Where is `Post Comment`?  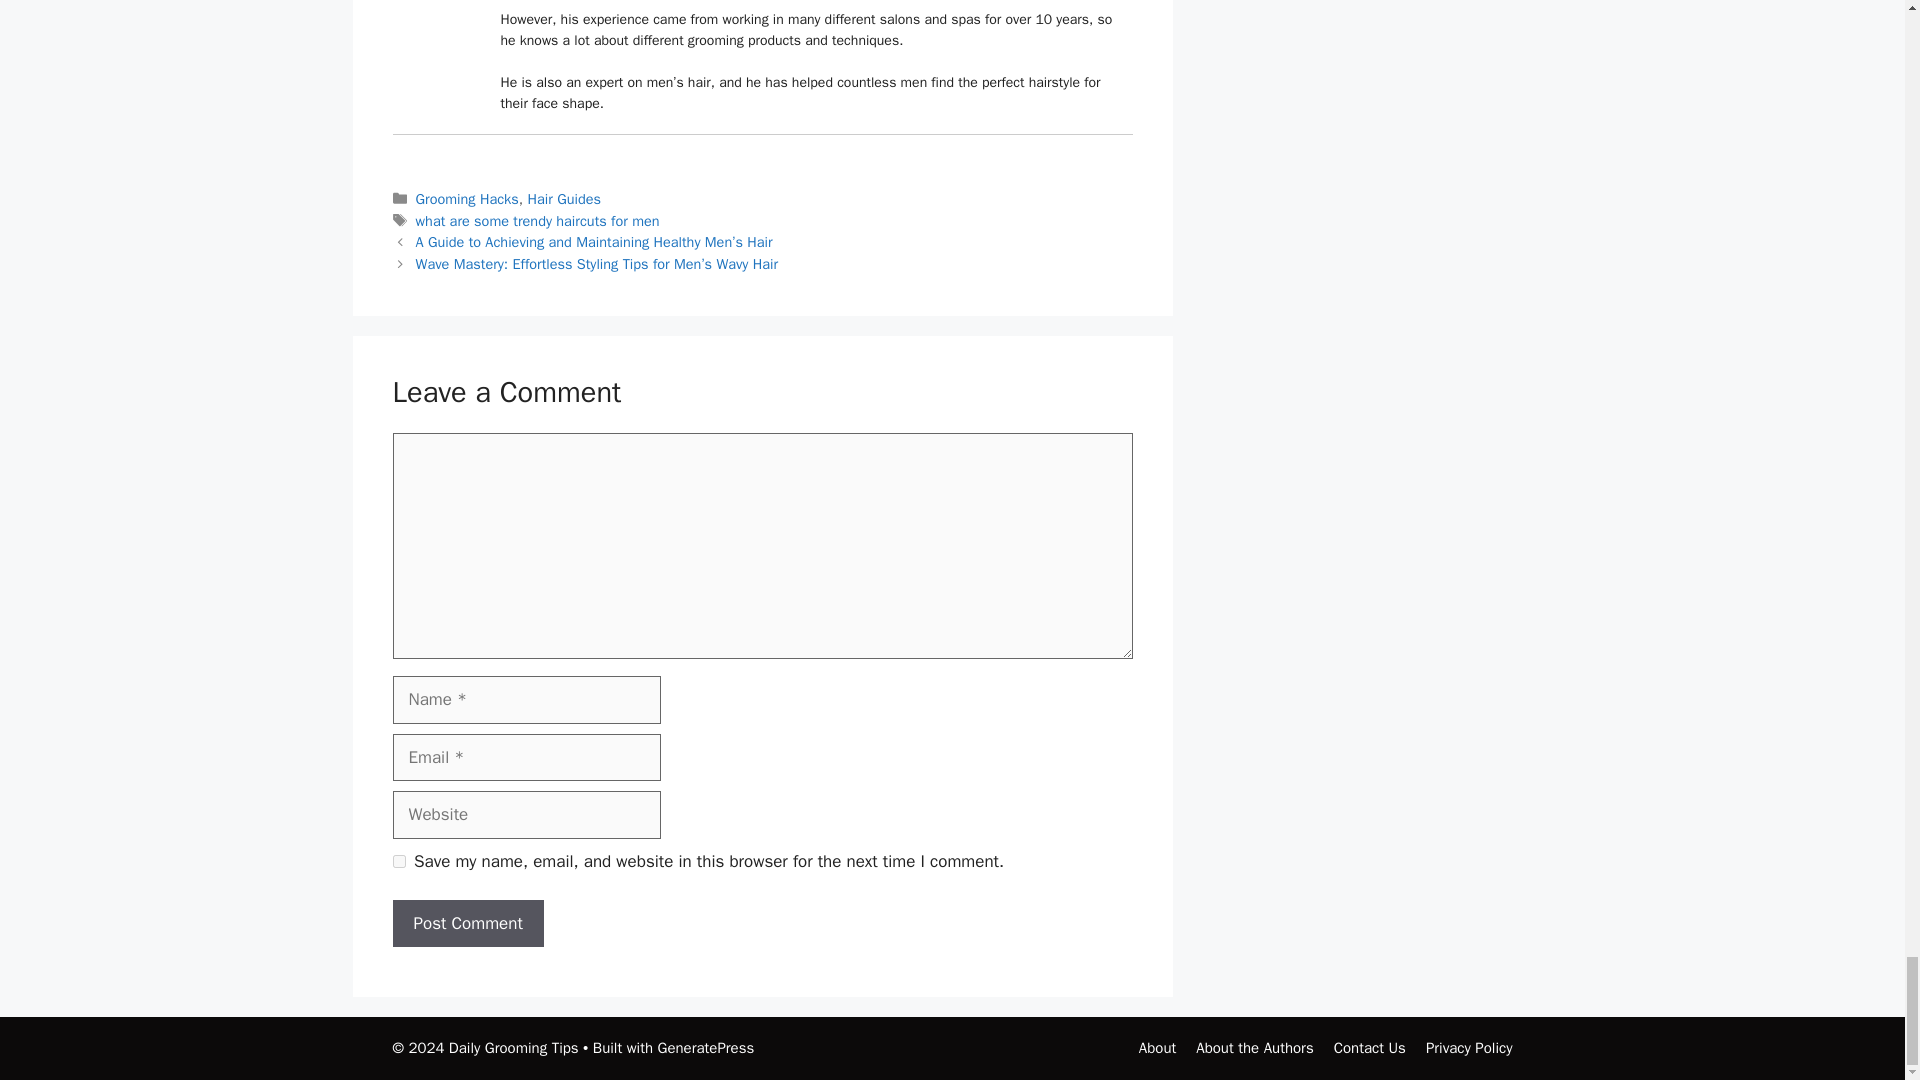 Post Comment is located at coordinates (467, 924).